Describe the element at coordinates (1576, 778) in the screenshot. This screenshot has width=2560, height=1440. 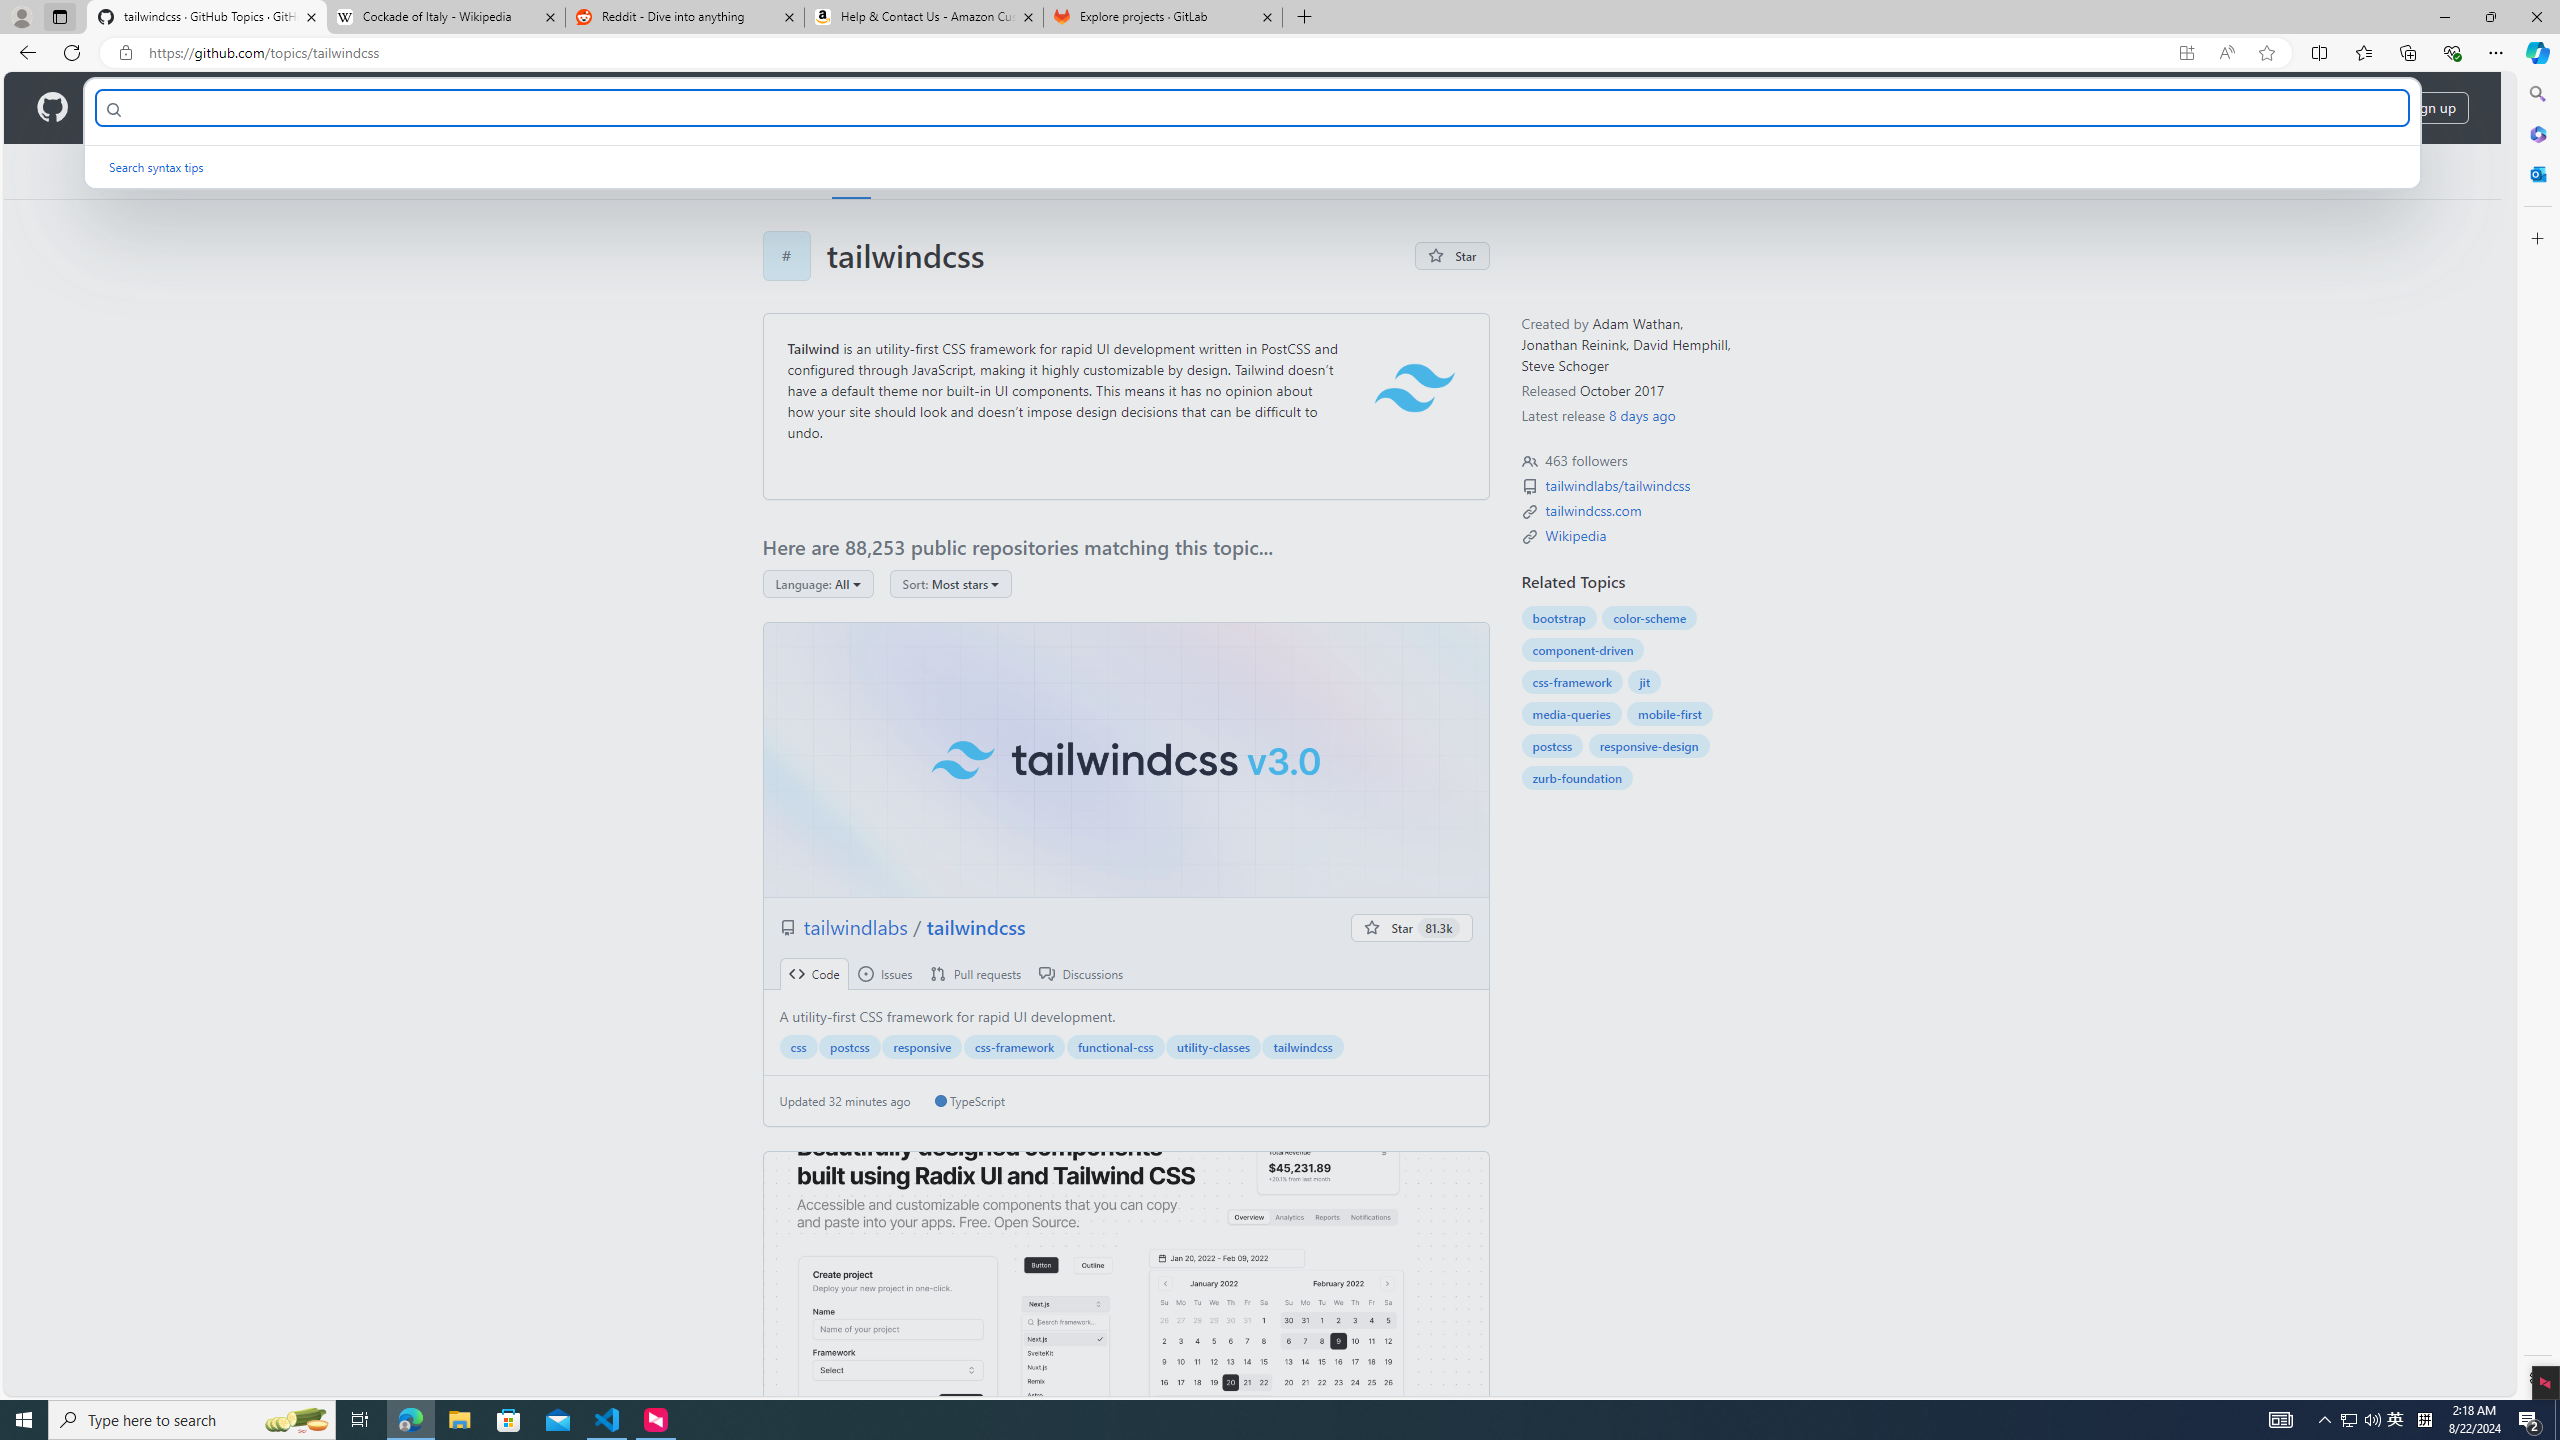
I see `zurb-foundation` at that location.